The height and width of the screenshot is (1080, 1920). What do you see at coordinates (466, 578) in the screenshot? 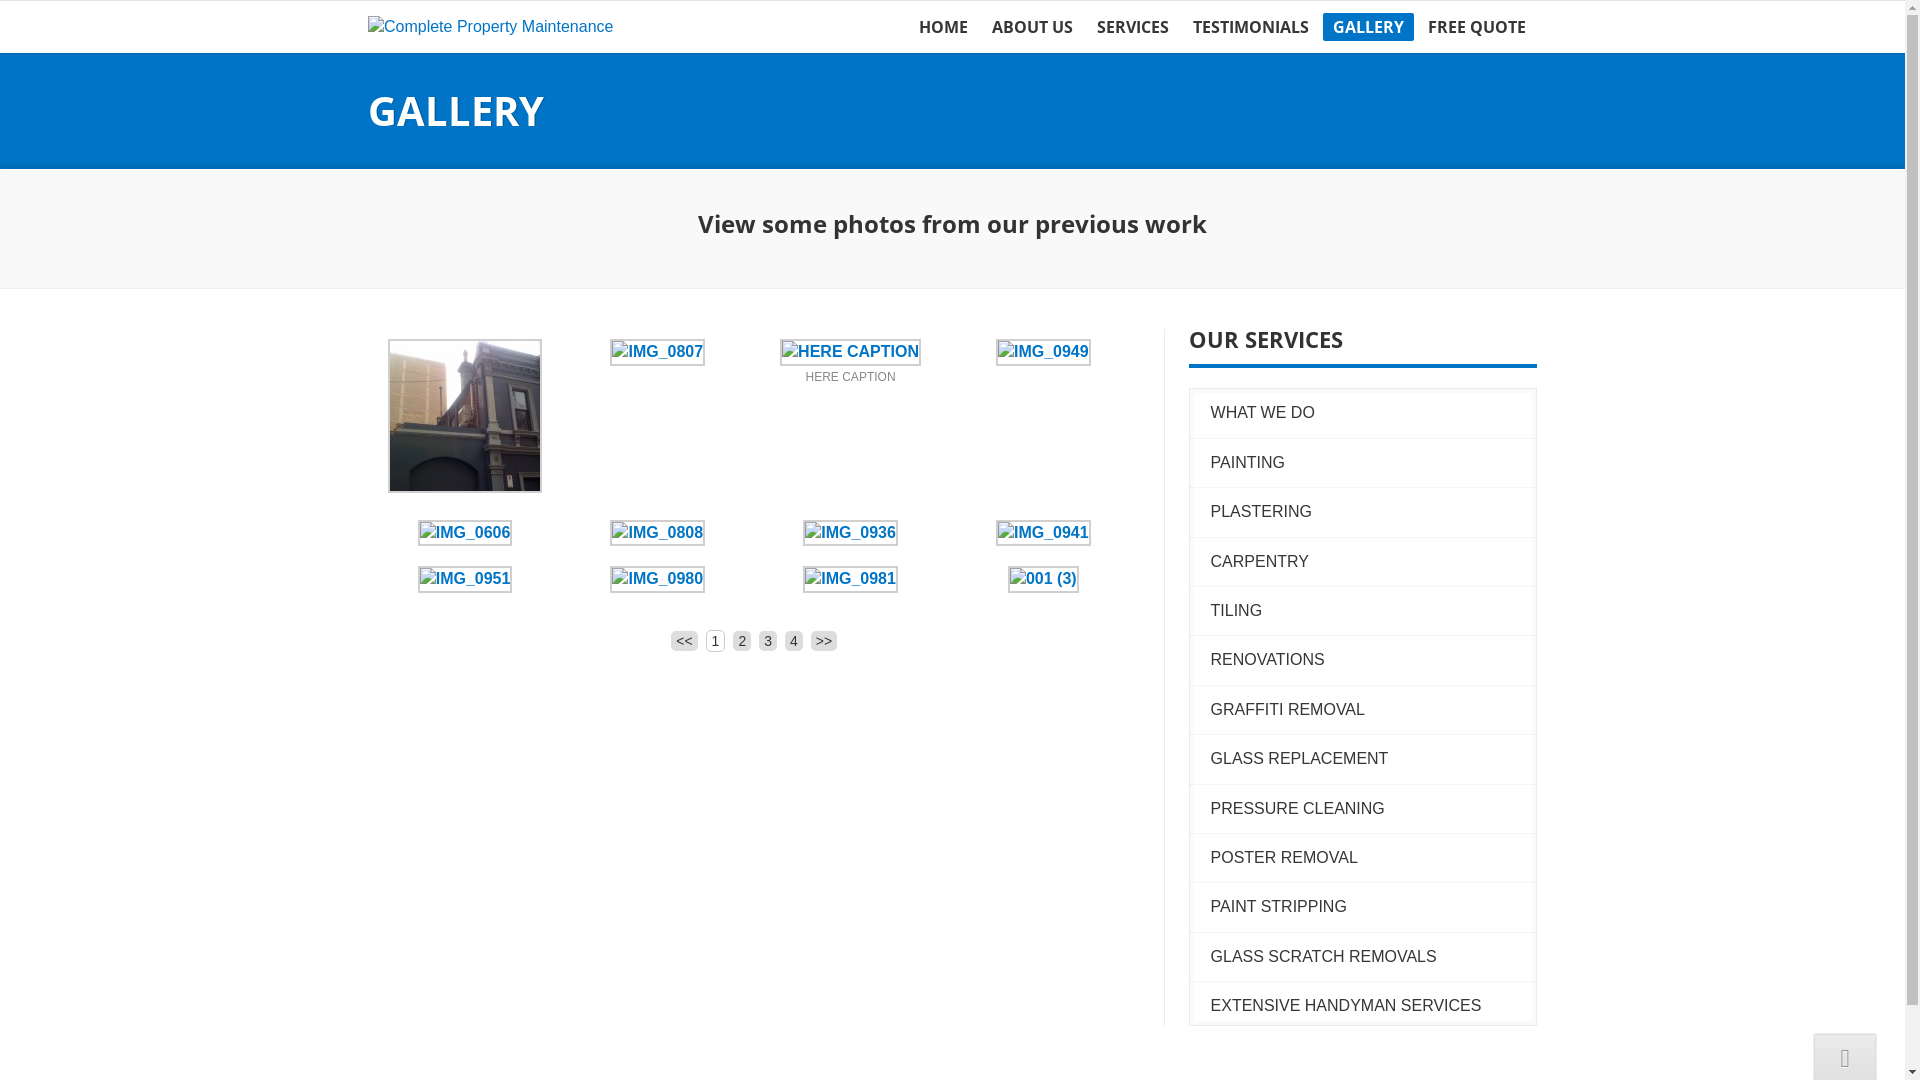
I see `IMG_0951` at bounding box center [466, 578].